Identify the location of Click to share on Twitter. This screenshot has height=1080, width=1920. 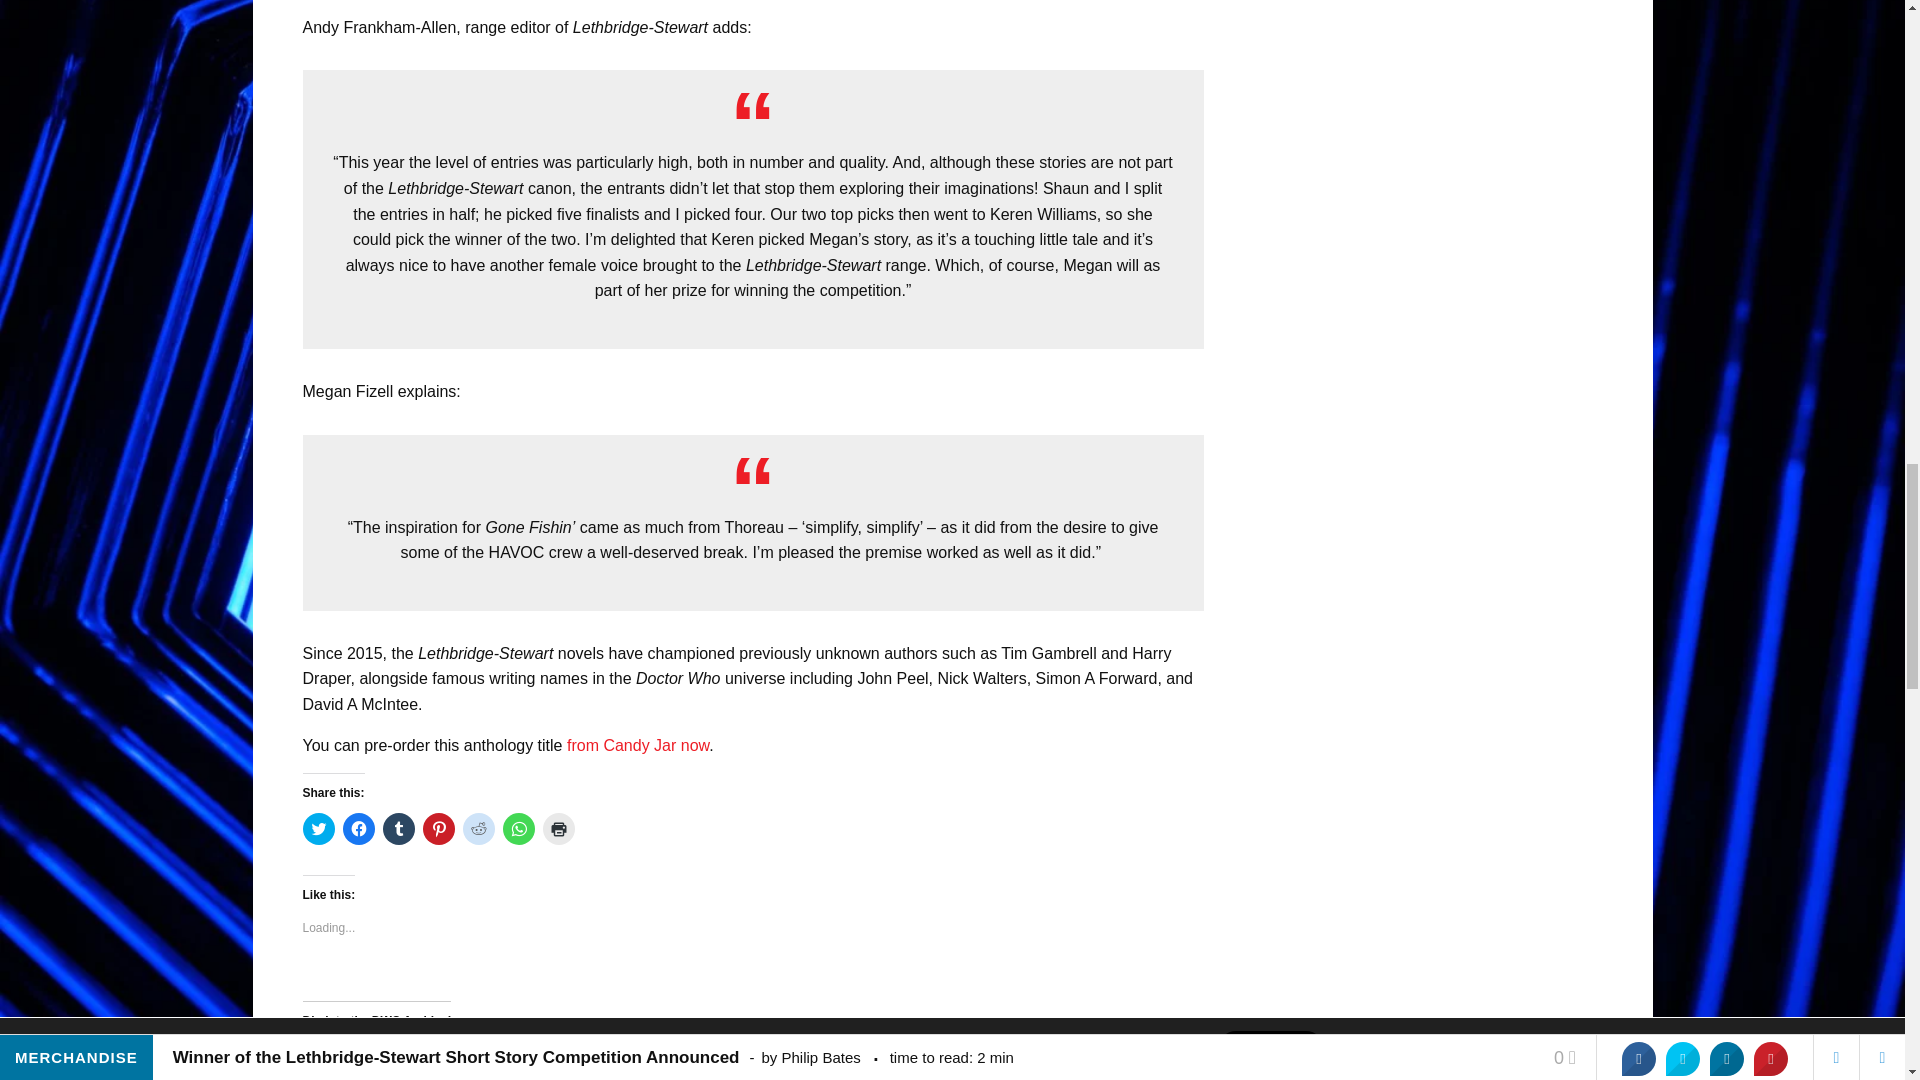
(318, 828).